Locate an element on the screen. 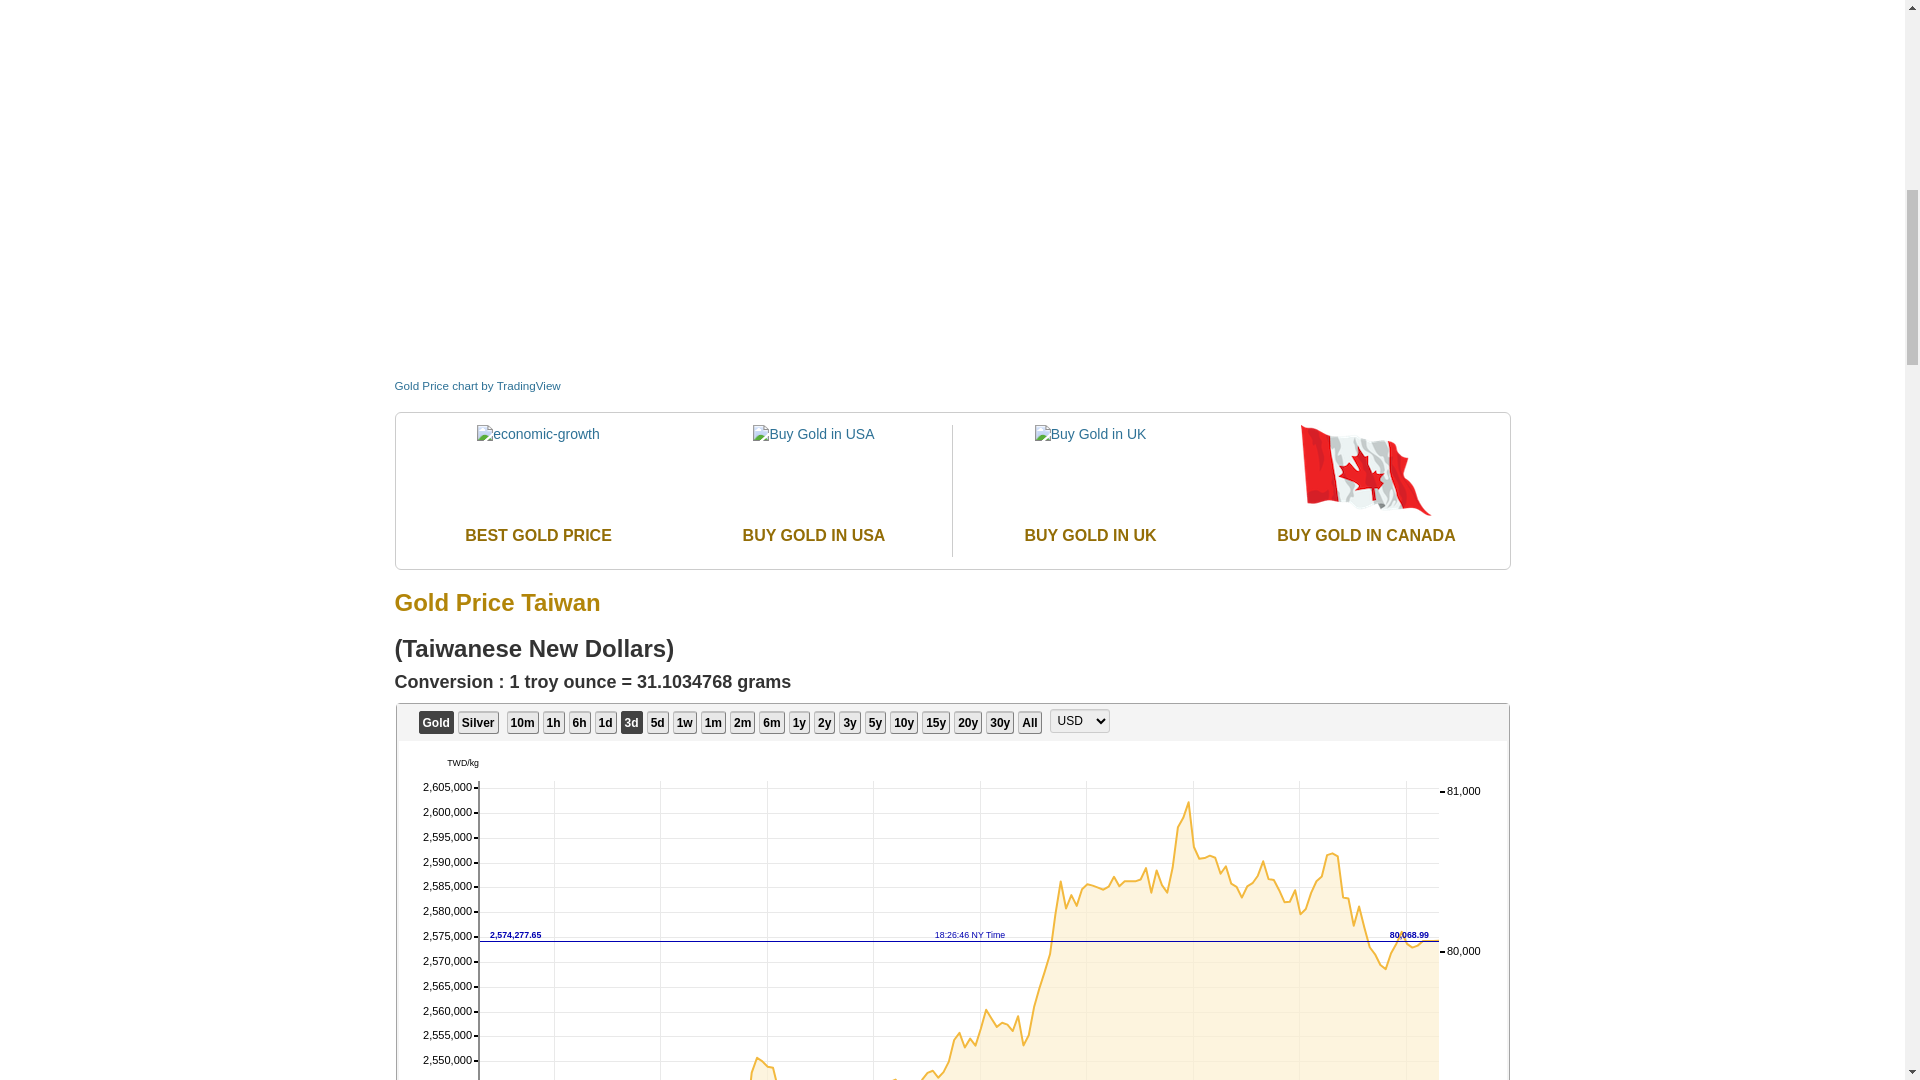 Image resolution: width=1920 pixels, height=1080 pixels. 6 months is located at coordinates (770, 722).